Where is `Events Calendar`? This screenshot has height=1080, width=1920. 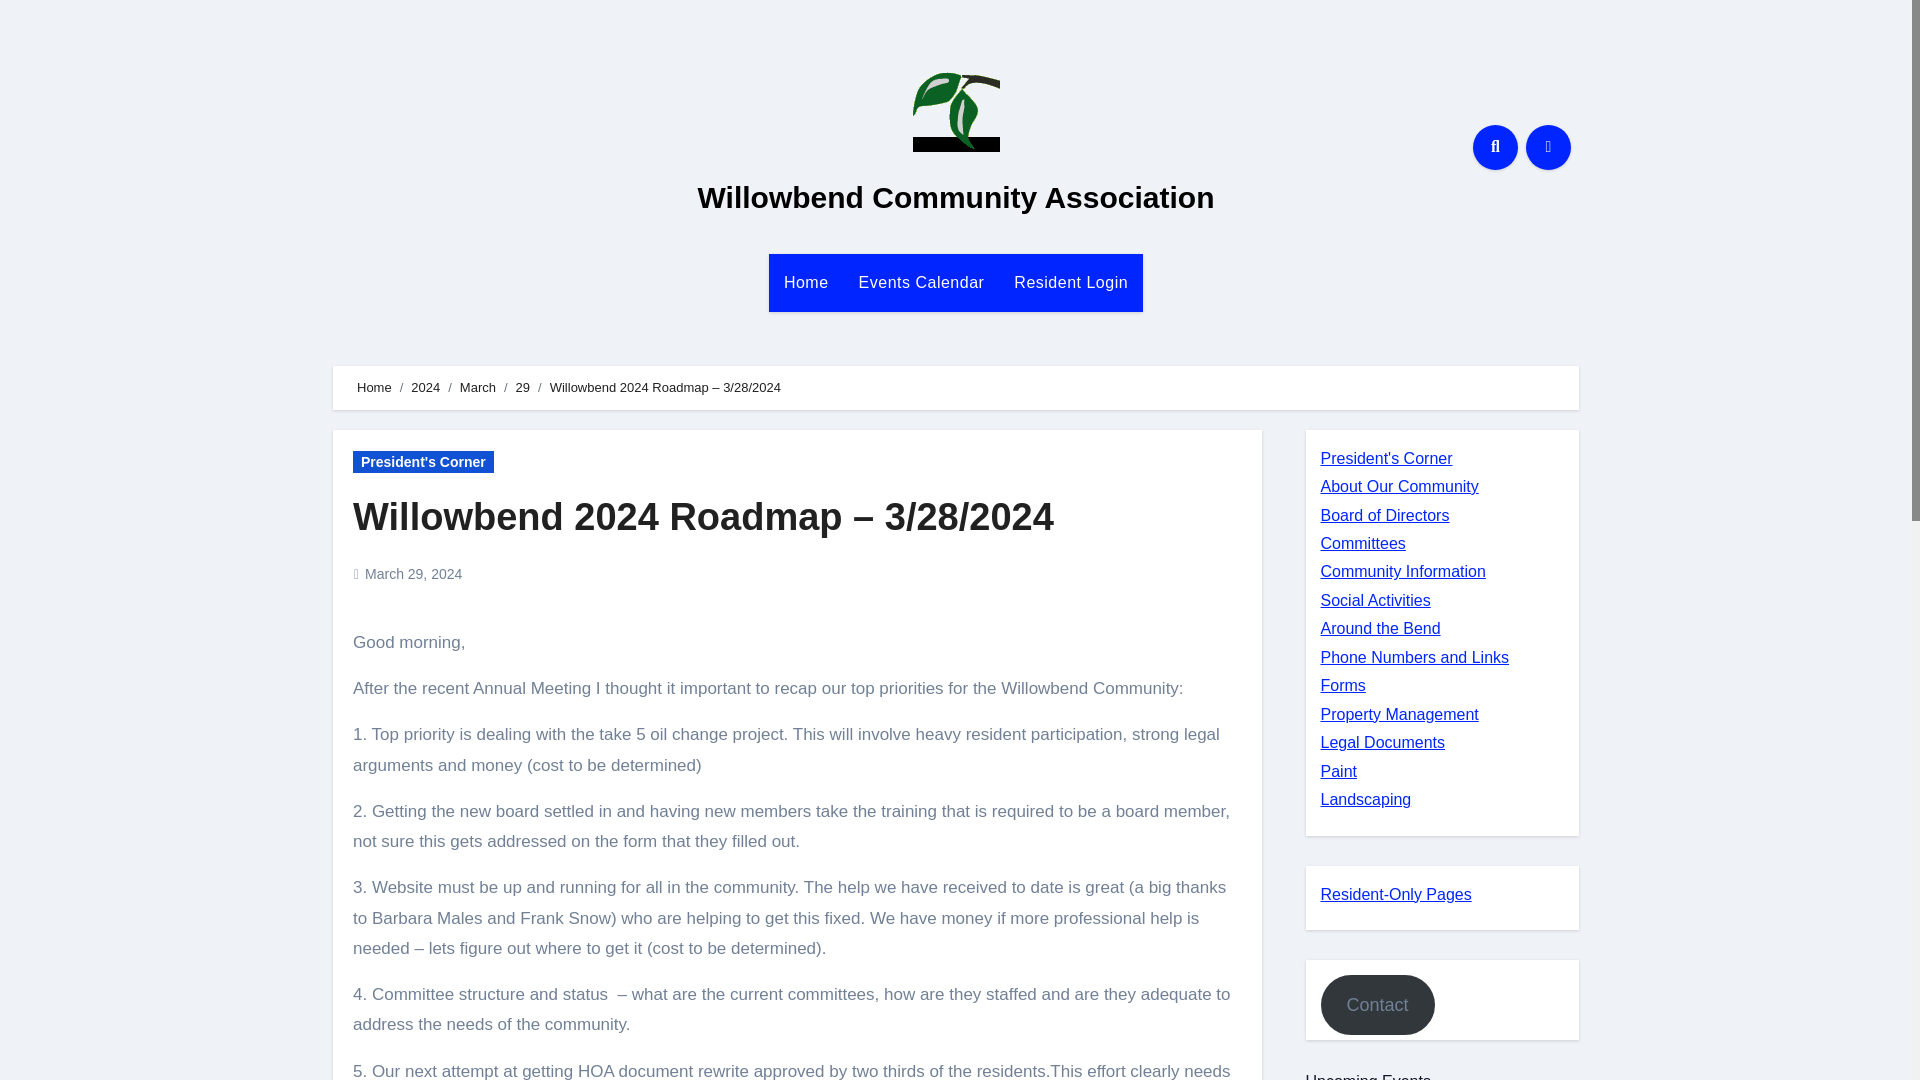
Events Calendar is located at coordinates (922, 282).